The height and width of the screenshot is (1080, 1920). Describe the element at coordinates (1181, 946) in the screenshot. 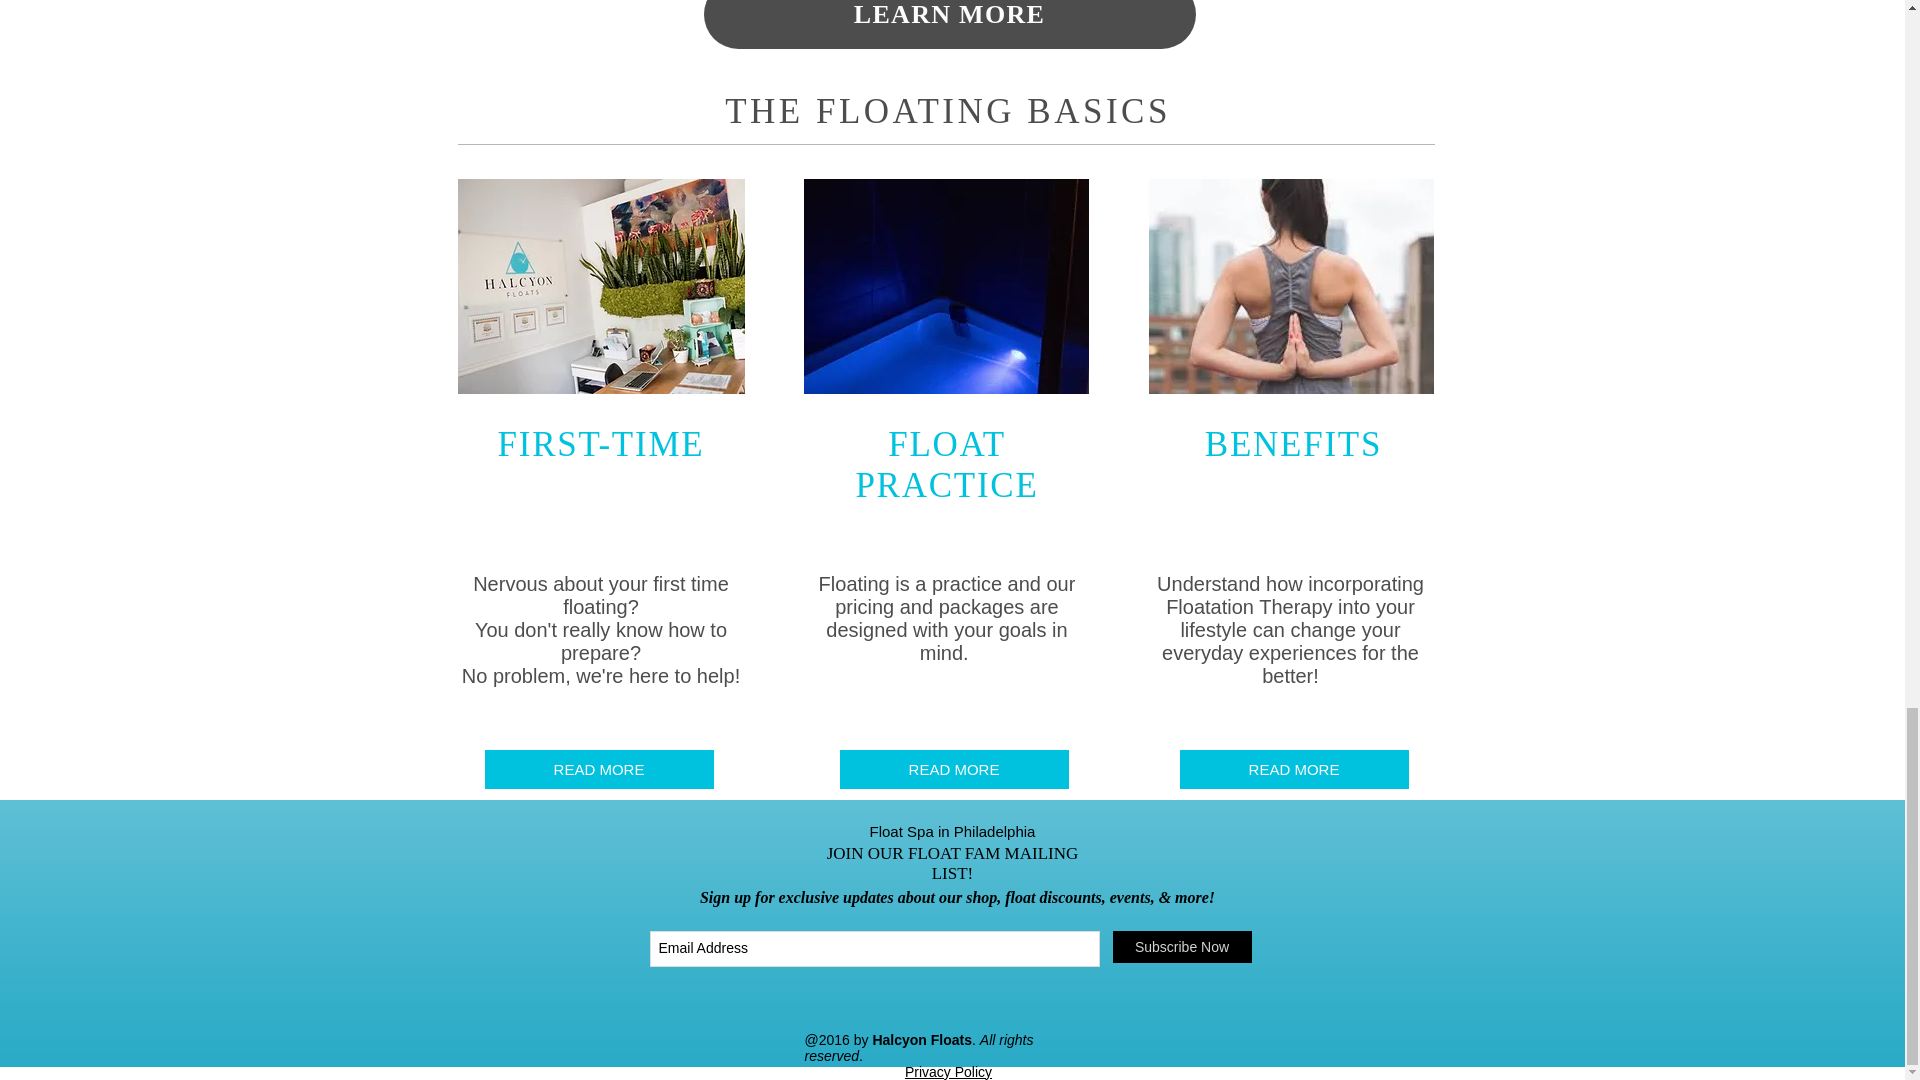

I see `Subscribe Now` at that location.